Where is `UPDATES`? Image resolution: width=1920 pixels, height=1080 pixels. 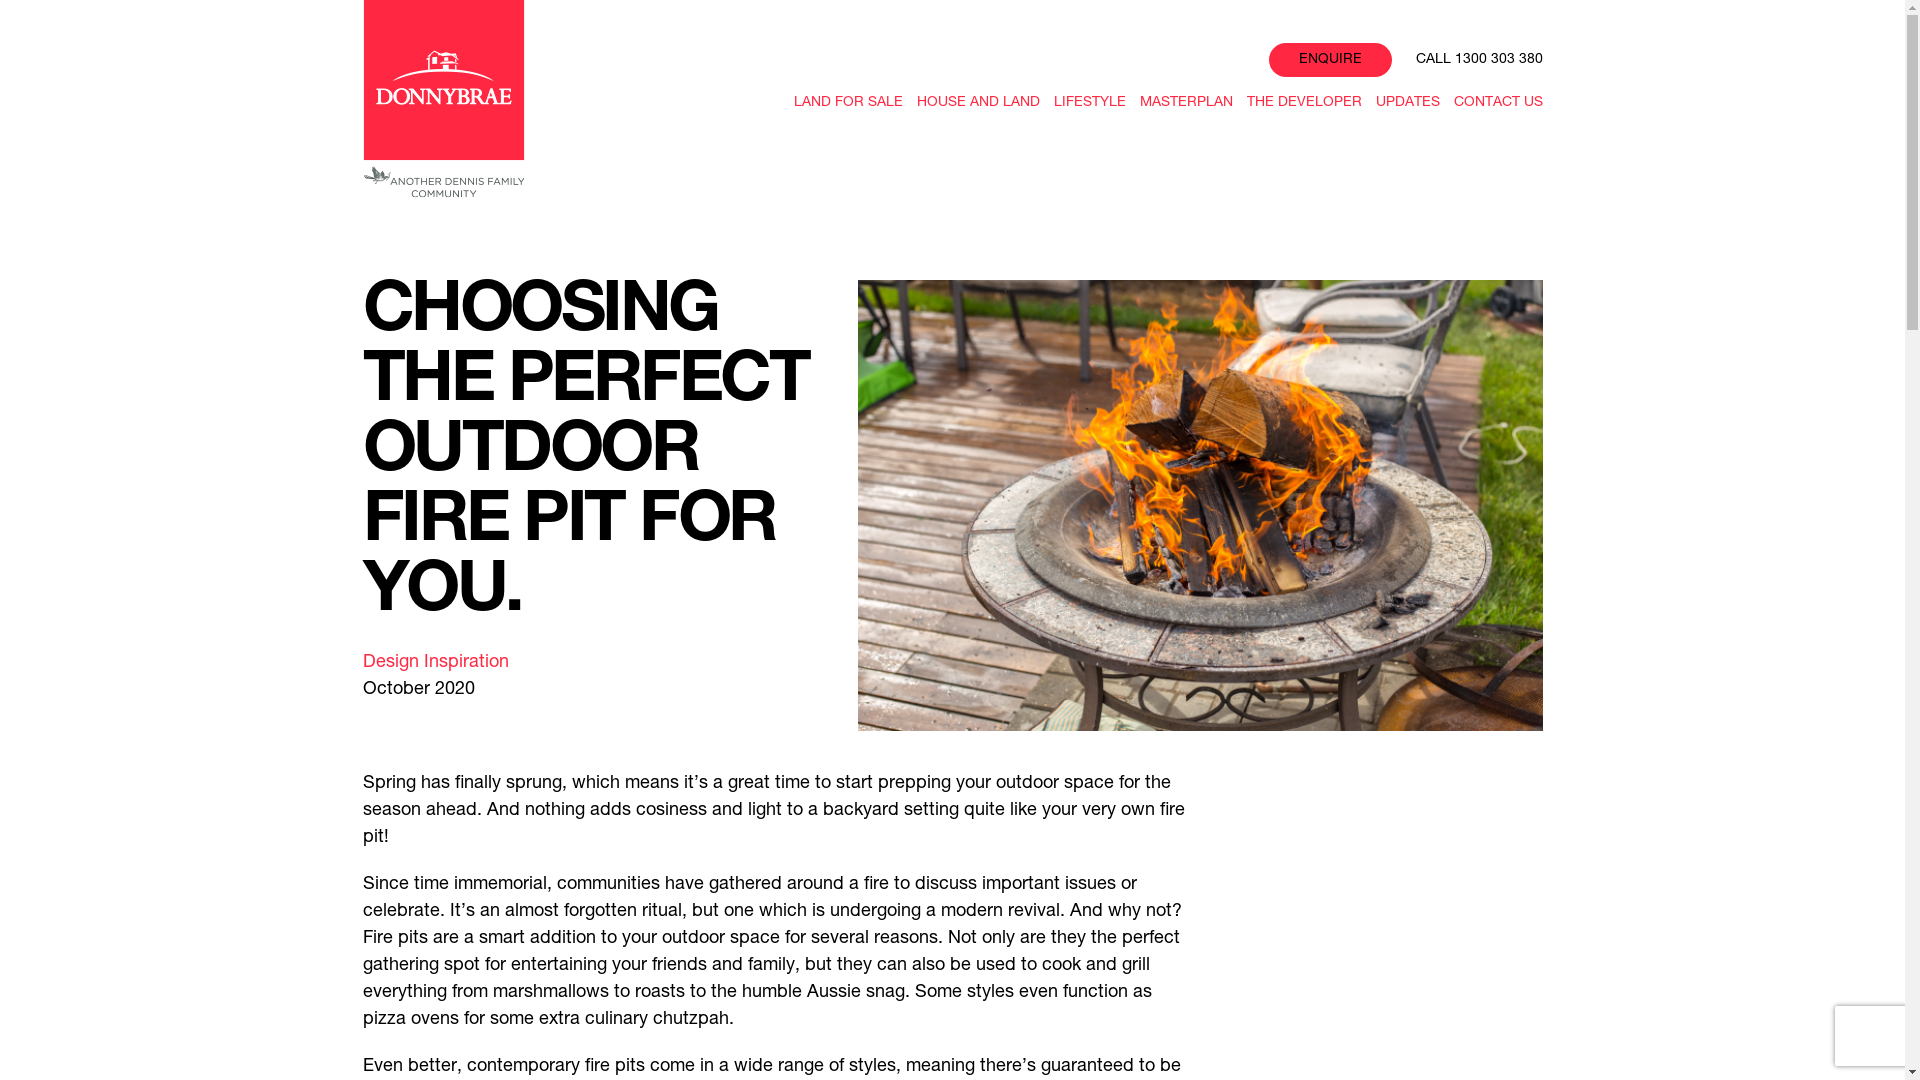
UPDATES is located at coordinates (1404, 104).